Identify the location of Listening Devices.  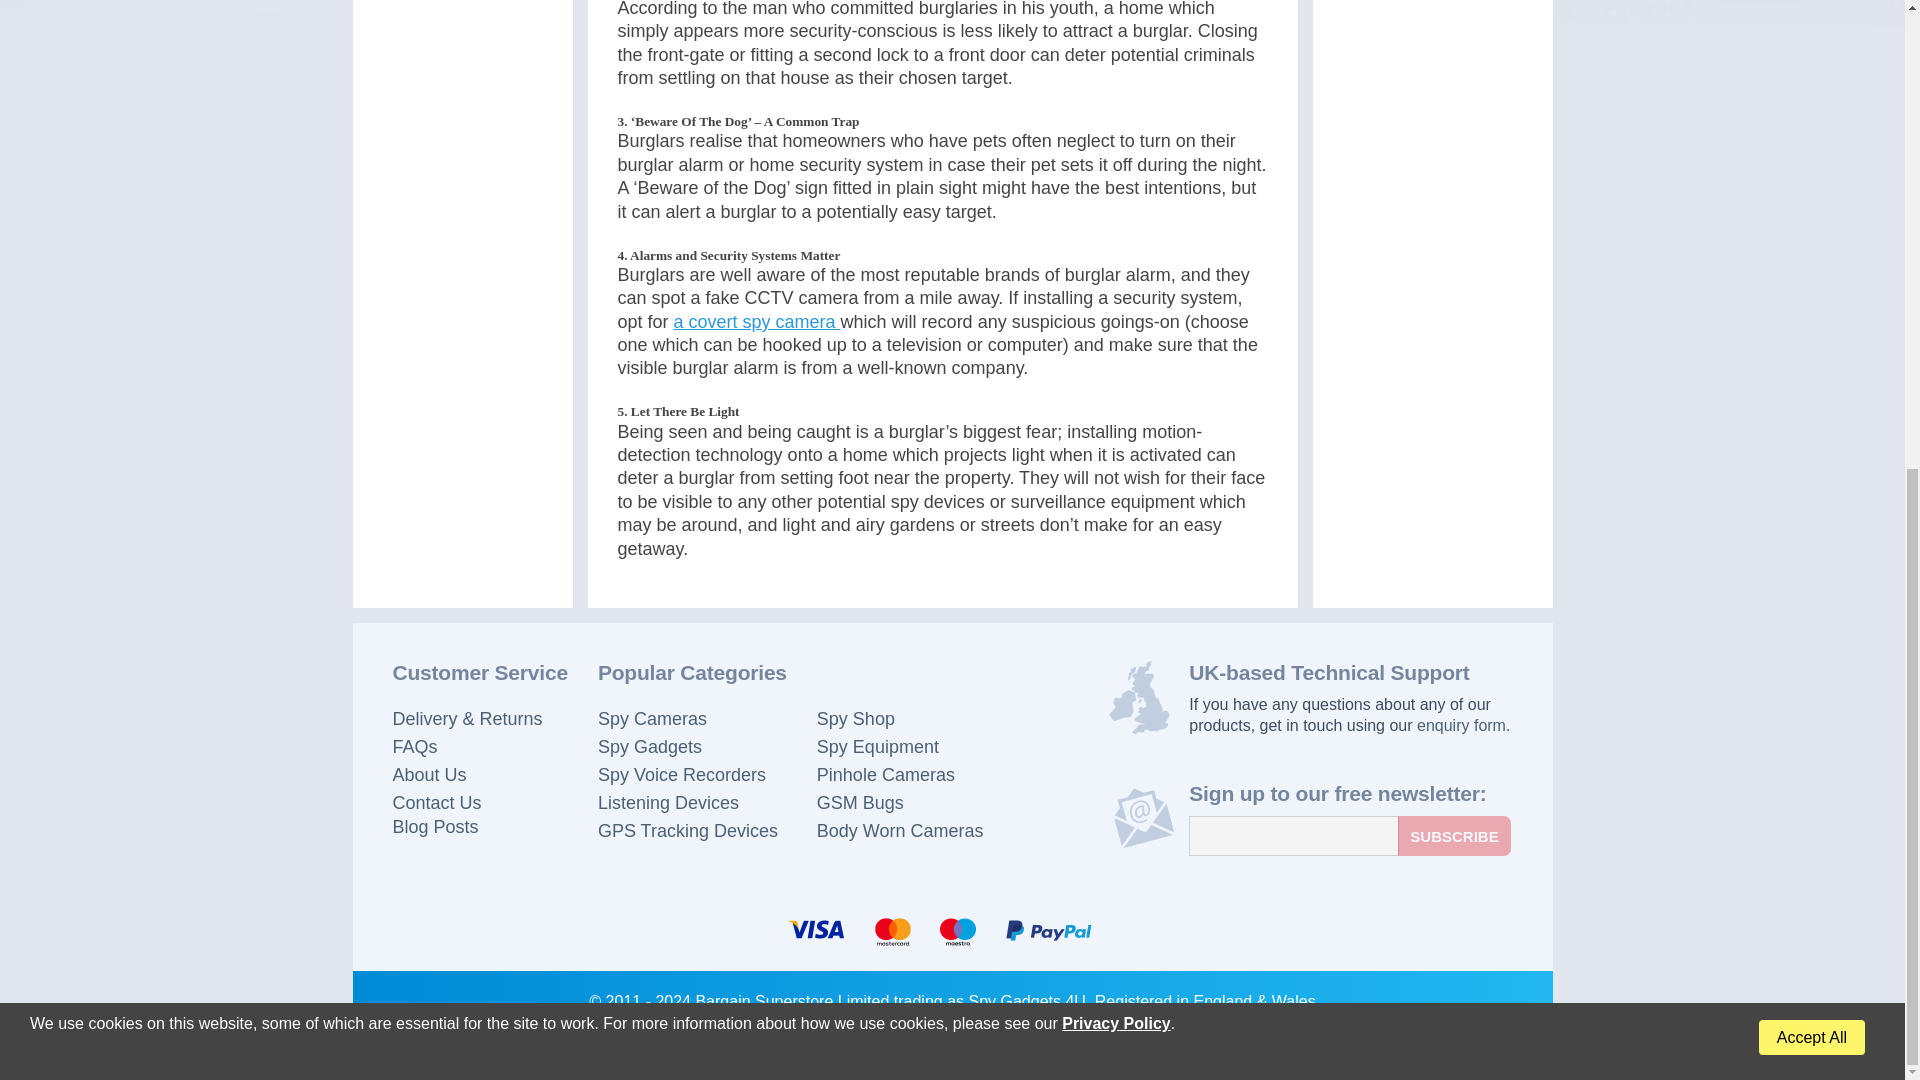
(478, 747).